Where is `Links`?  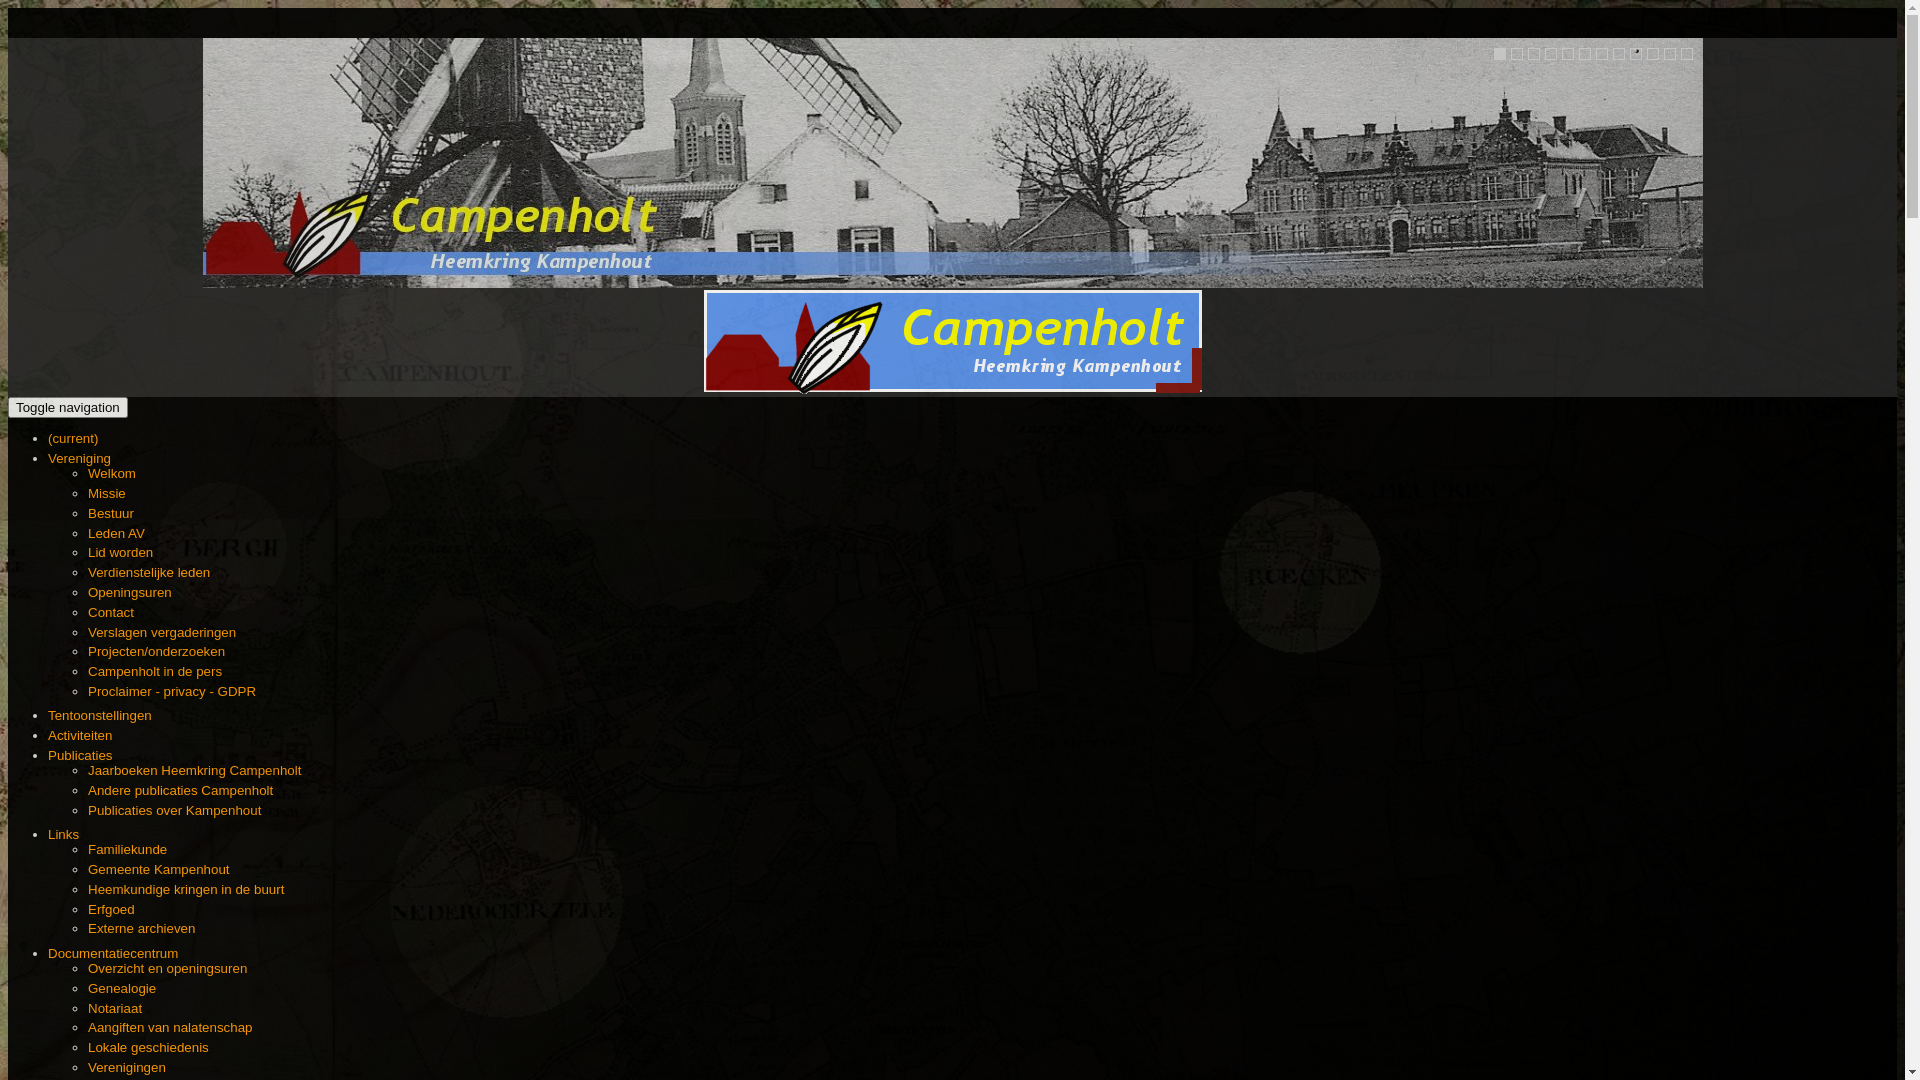 Links is located at coordinates (64, 834).